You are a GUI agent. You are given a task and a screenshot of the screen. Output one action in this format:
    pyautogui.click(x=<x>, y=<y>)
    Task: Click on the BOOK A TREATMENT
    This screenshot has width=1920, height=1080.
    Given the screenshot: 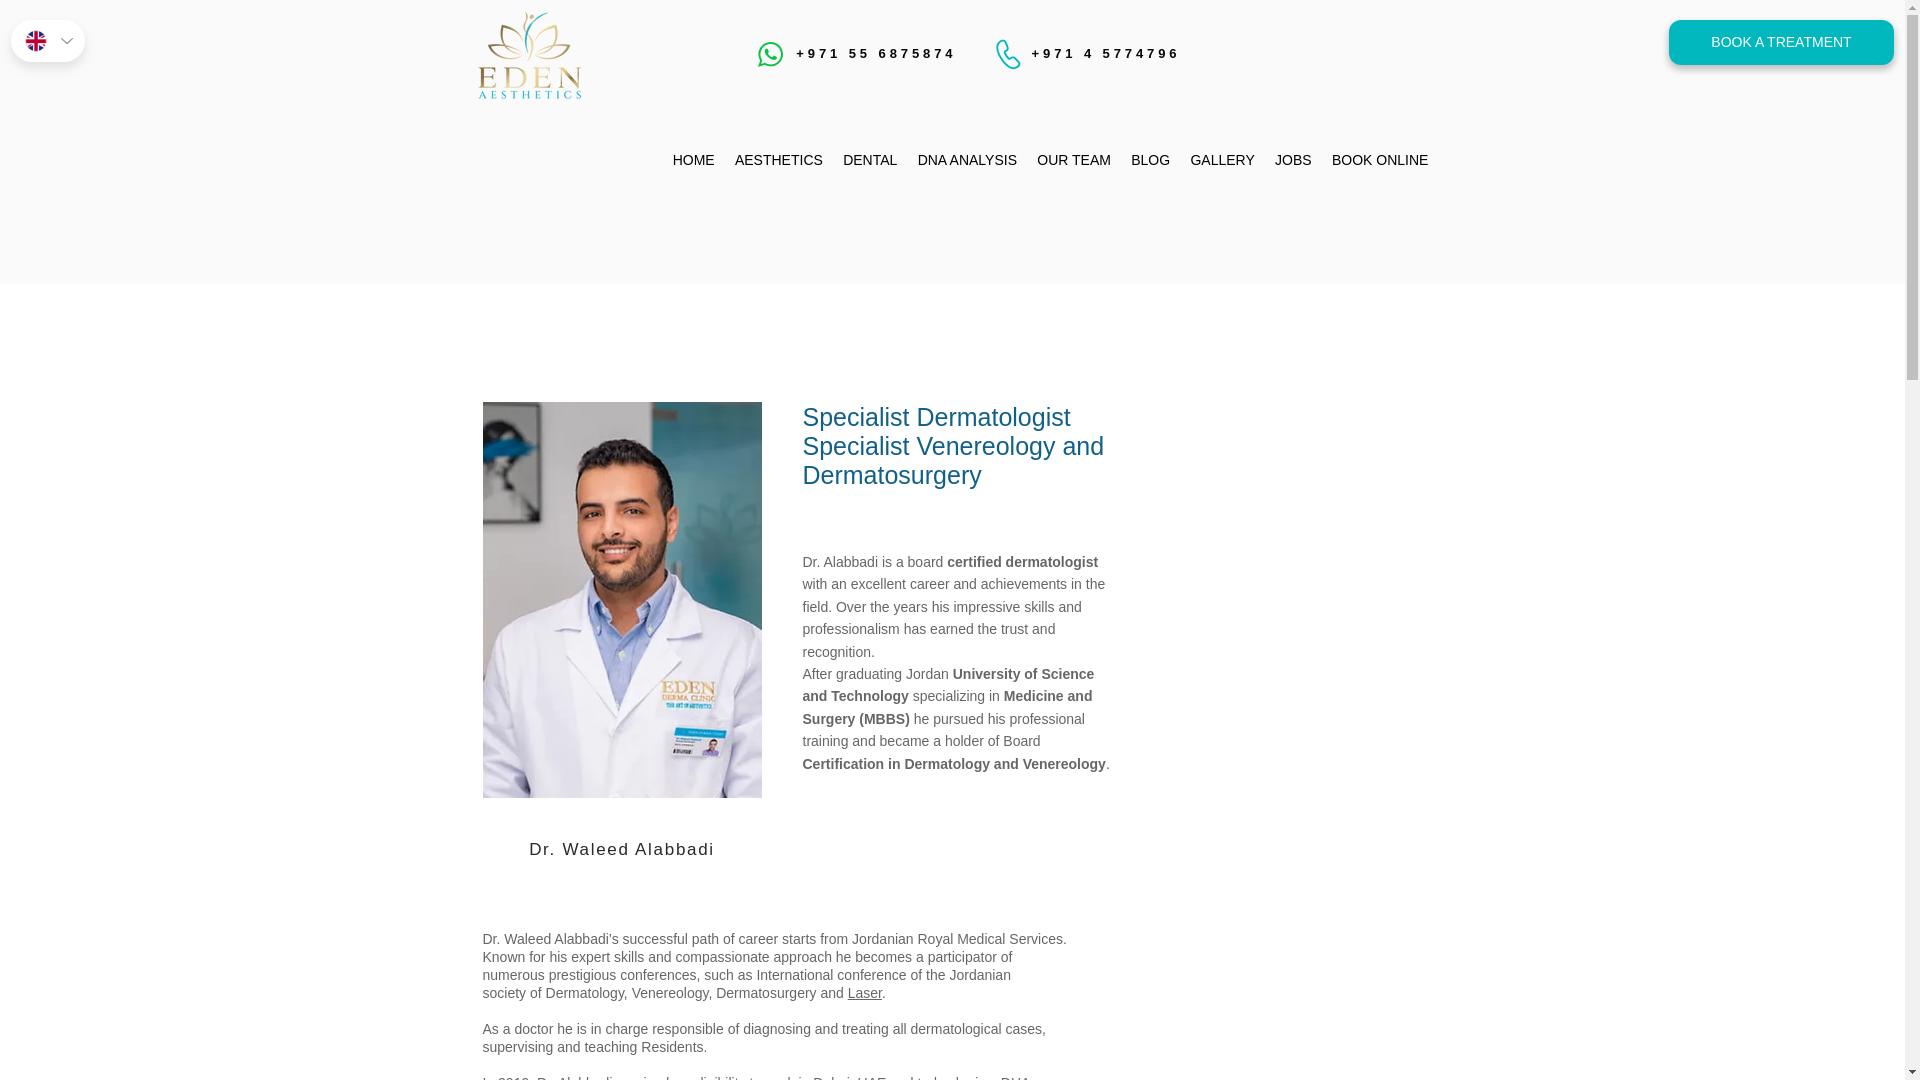 What is the action you would take?
    pyautogui.click(x=1780, y=42)
    